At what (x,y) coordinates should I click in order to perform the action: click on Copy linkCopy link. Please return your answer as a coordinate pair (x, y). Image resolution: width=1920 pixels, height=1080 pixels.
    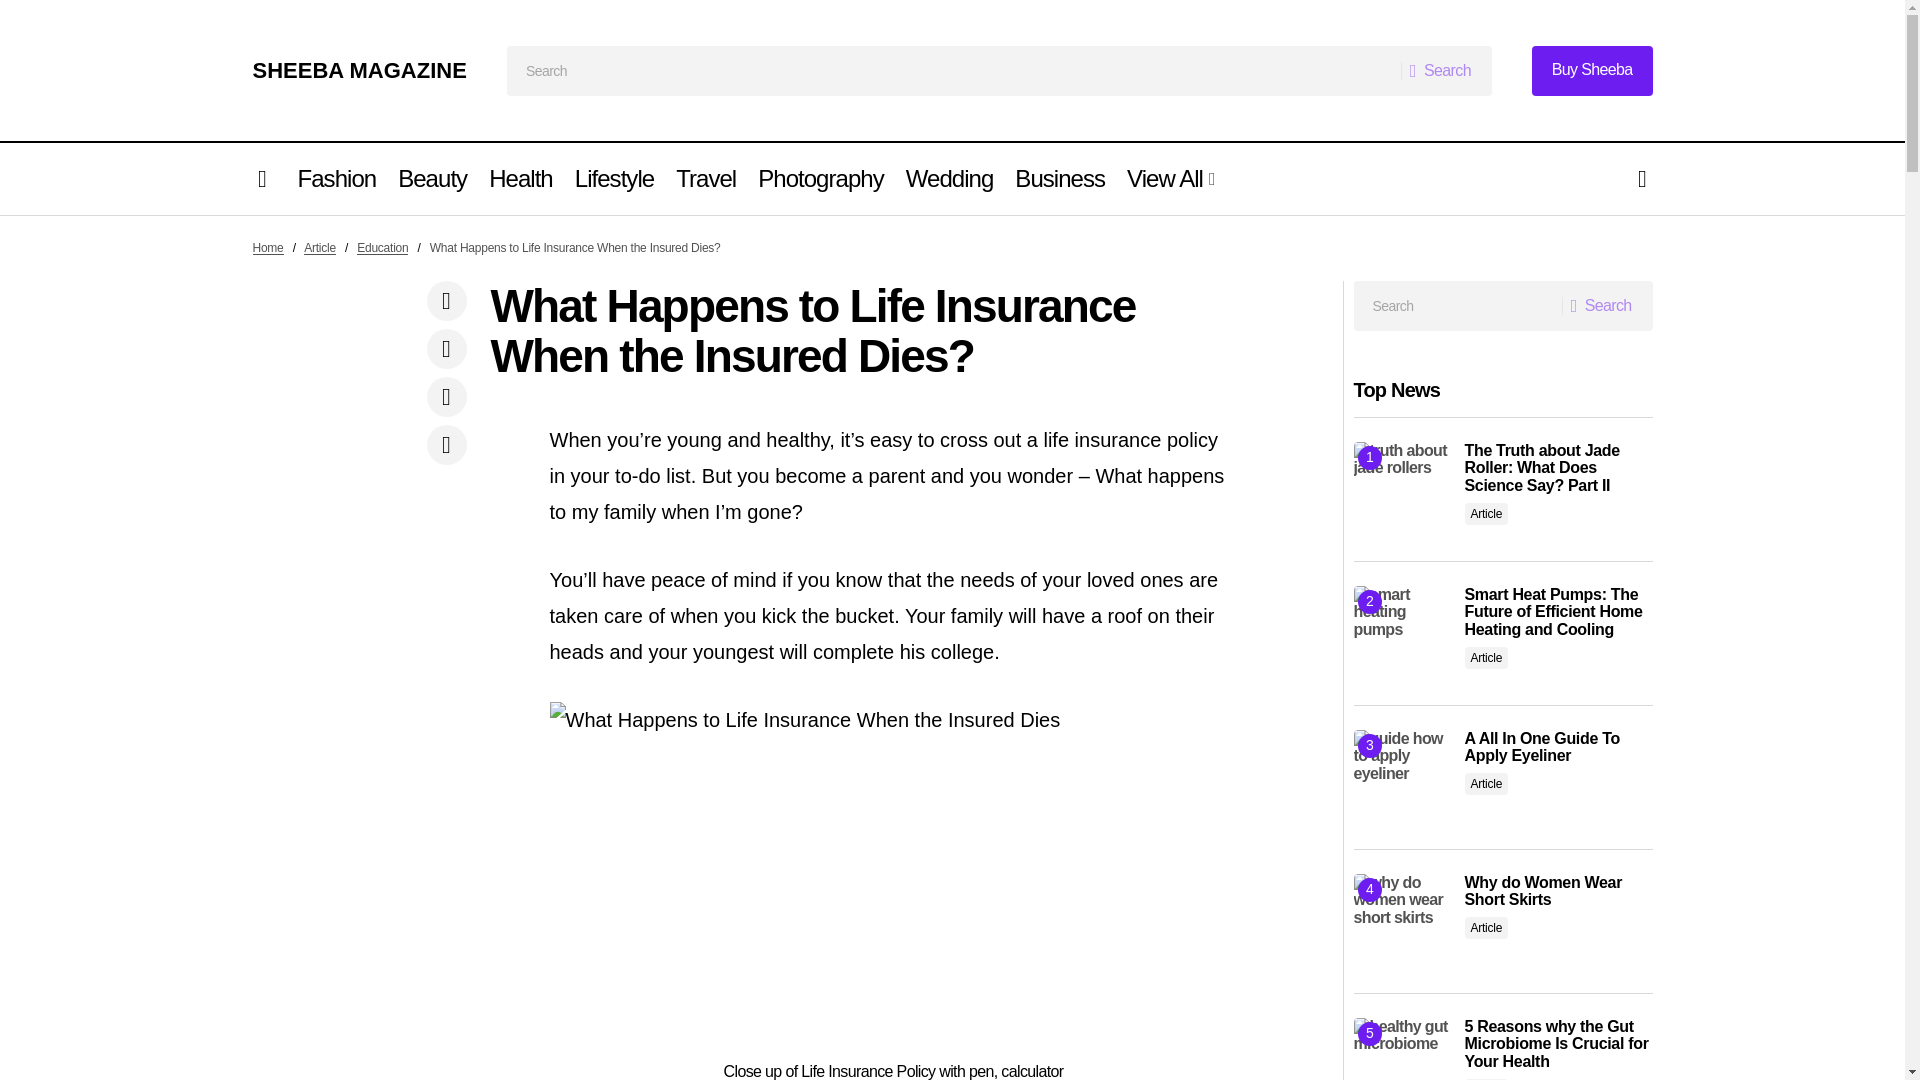
    Looking at the image, I should click on (446, 444).